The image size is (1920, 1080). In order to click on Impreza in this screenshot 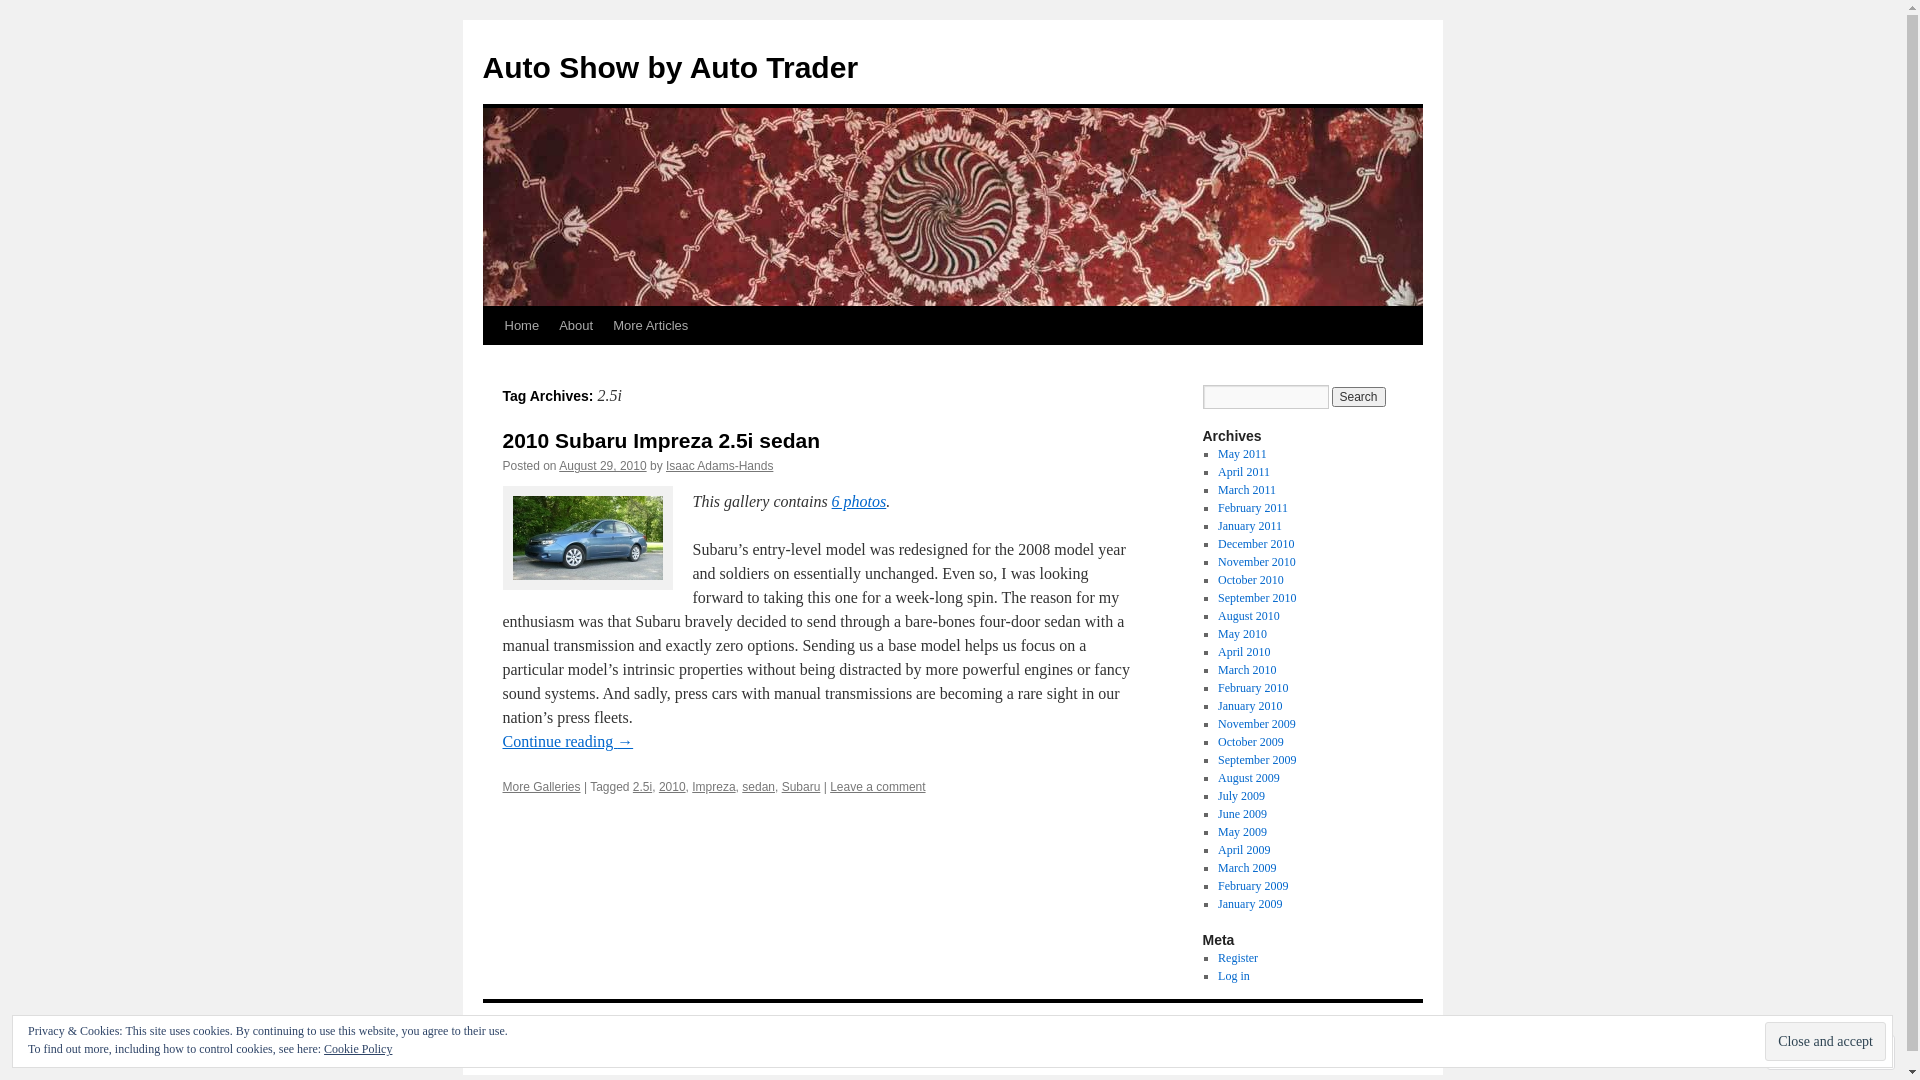, I will do `click(714, 787)`.